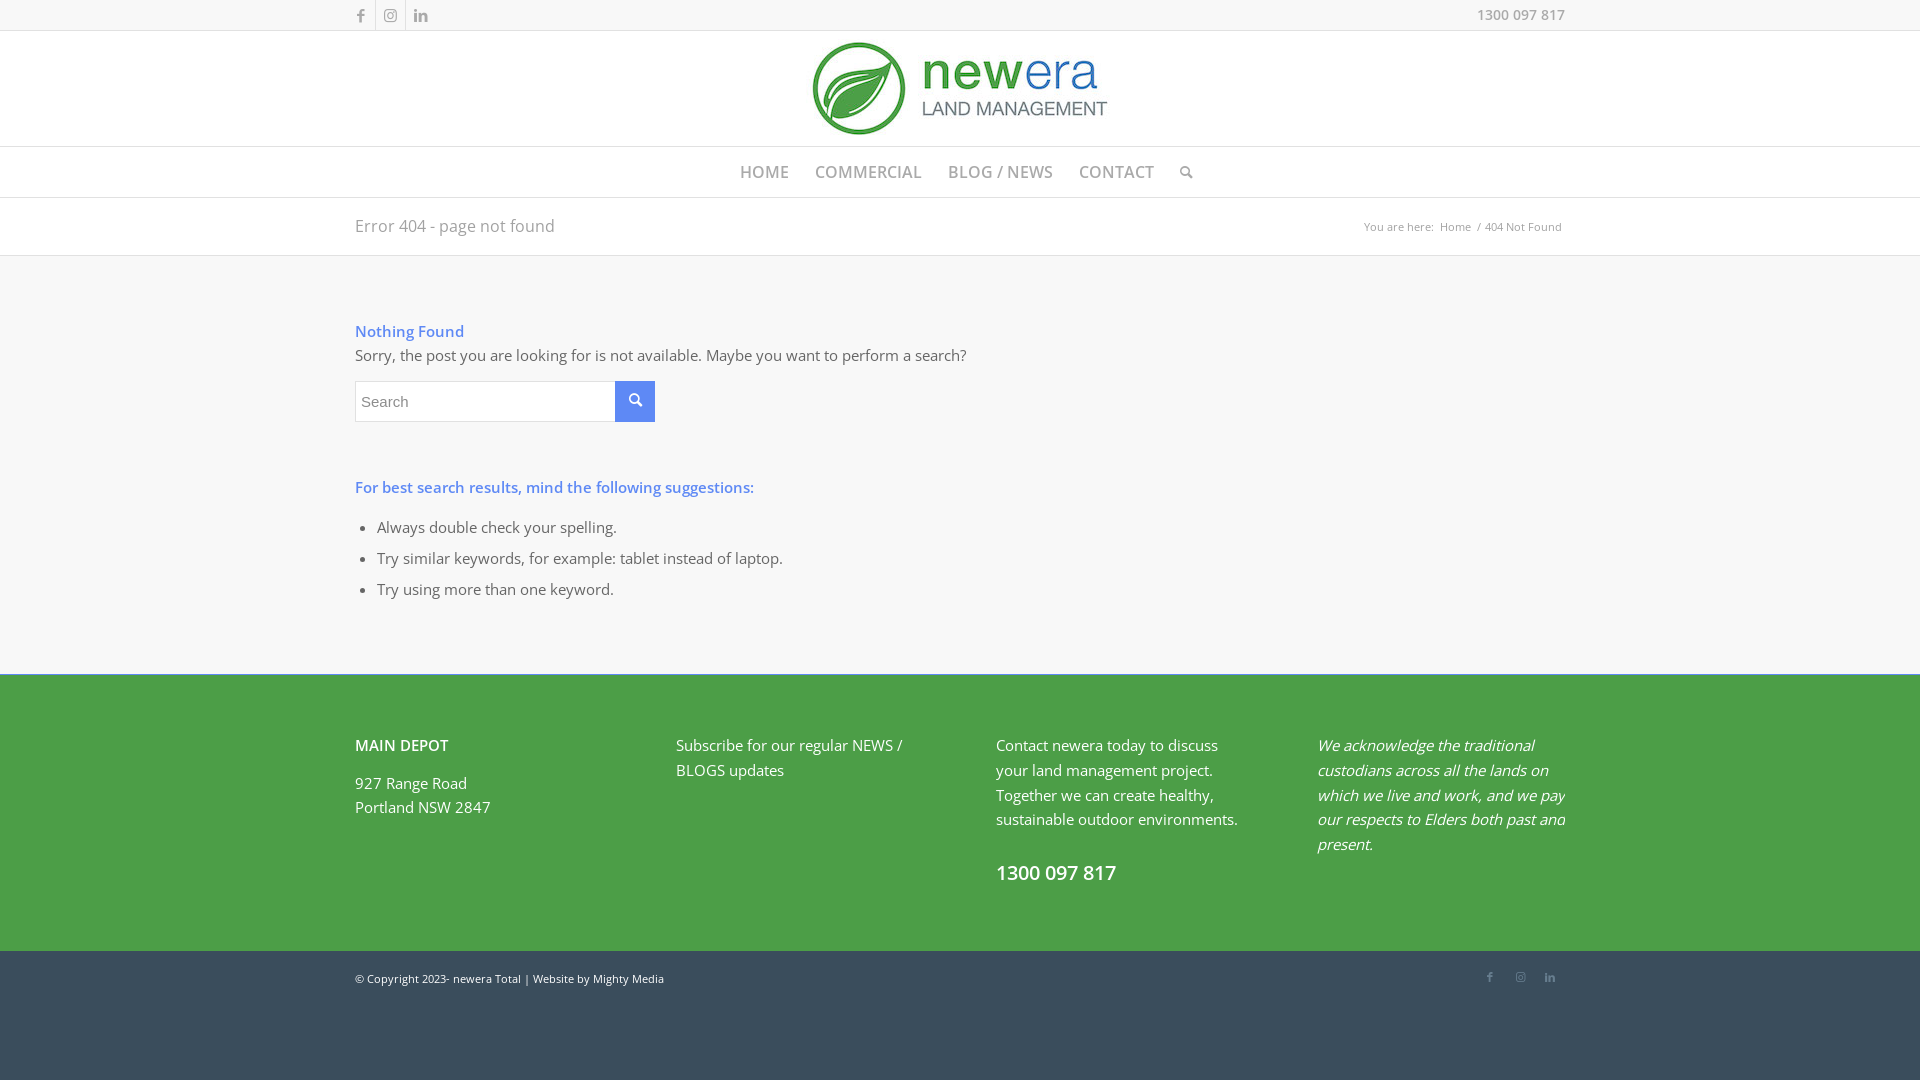 Image resolution: width=1920 pixels, height=1080 pixels. Describe the element at coordinates (360, 15) in the screenshot. I see `Facebook` at that location.